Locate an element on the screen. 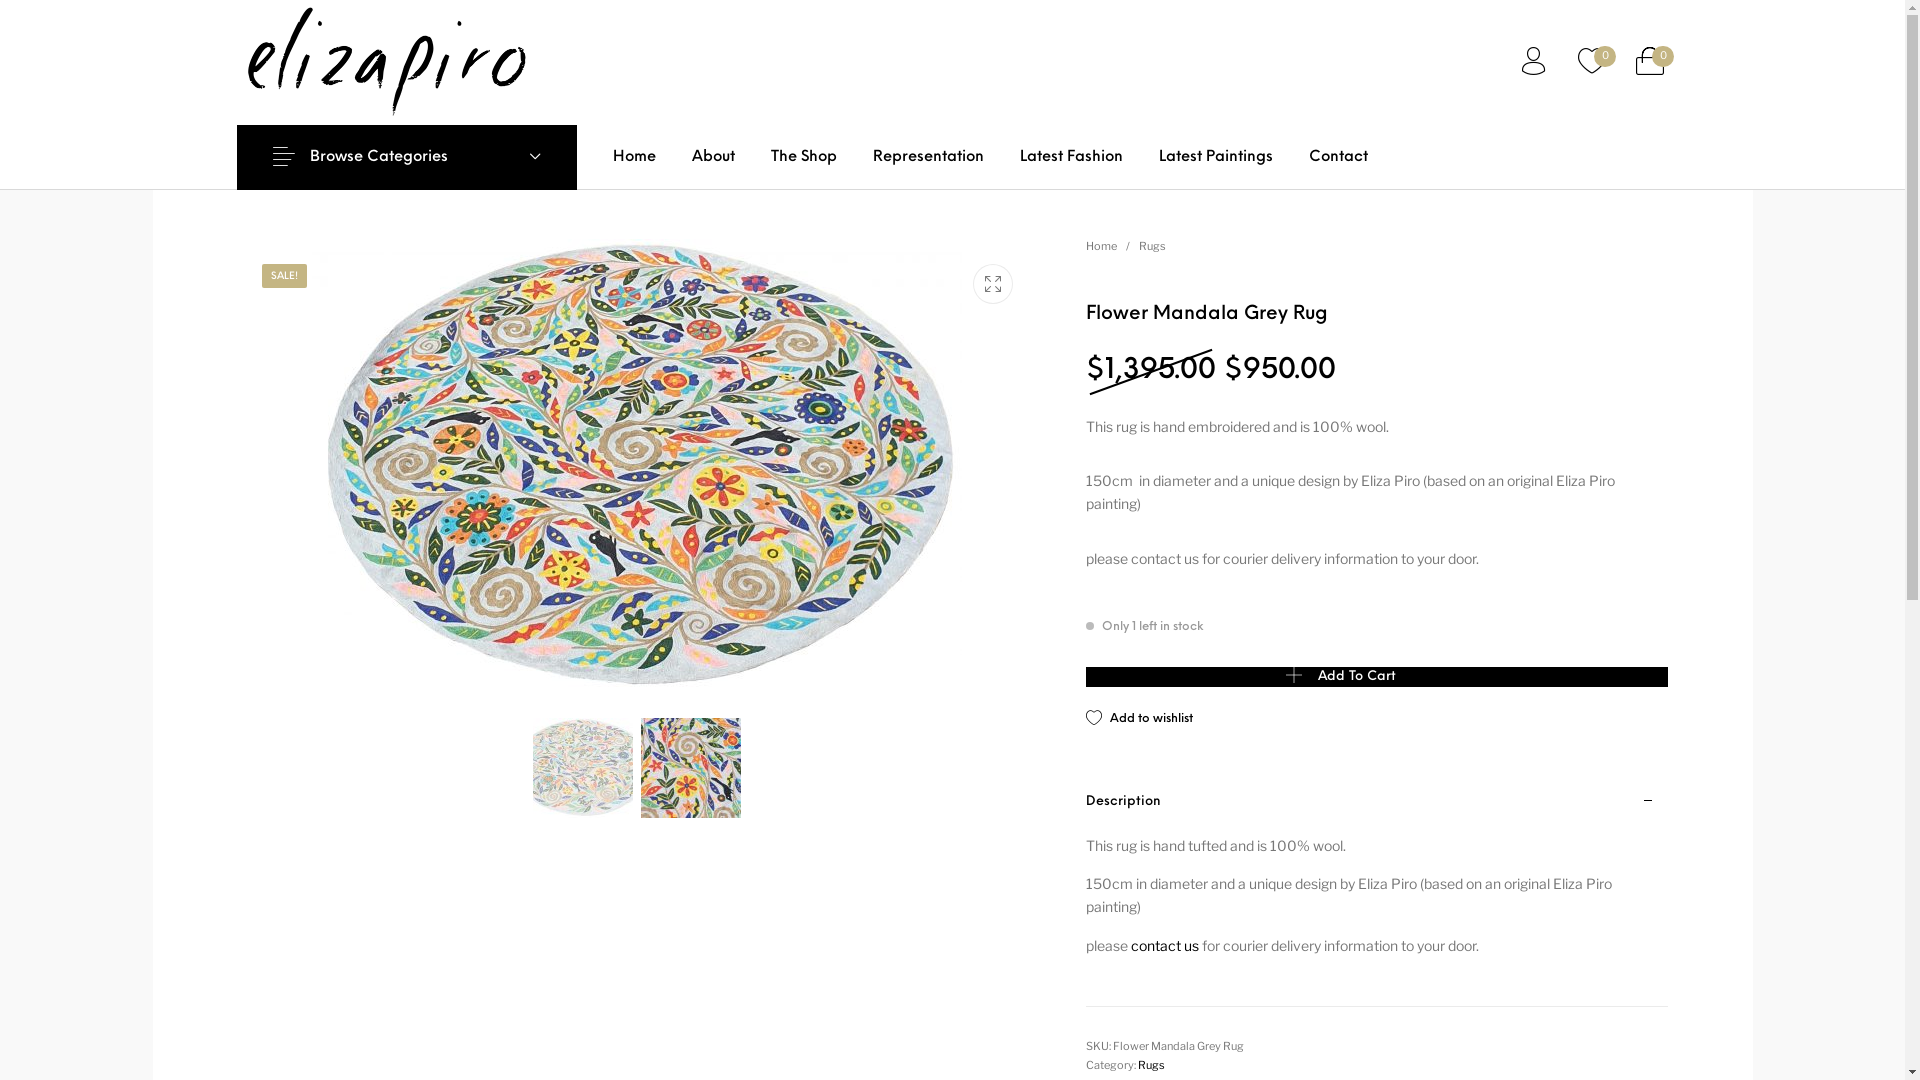 The image size is (1920, 1080). Eliza Piro is located at coordinates (386, 62).